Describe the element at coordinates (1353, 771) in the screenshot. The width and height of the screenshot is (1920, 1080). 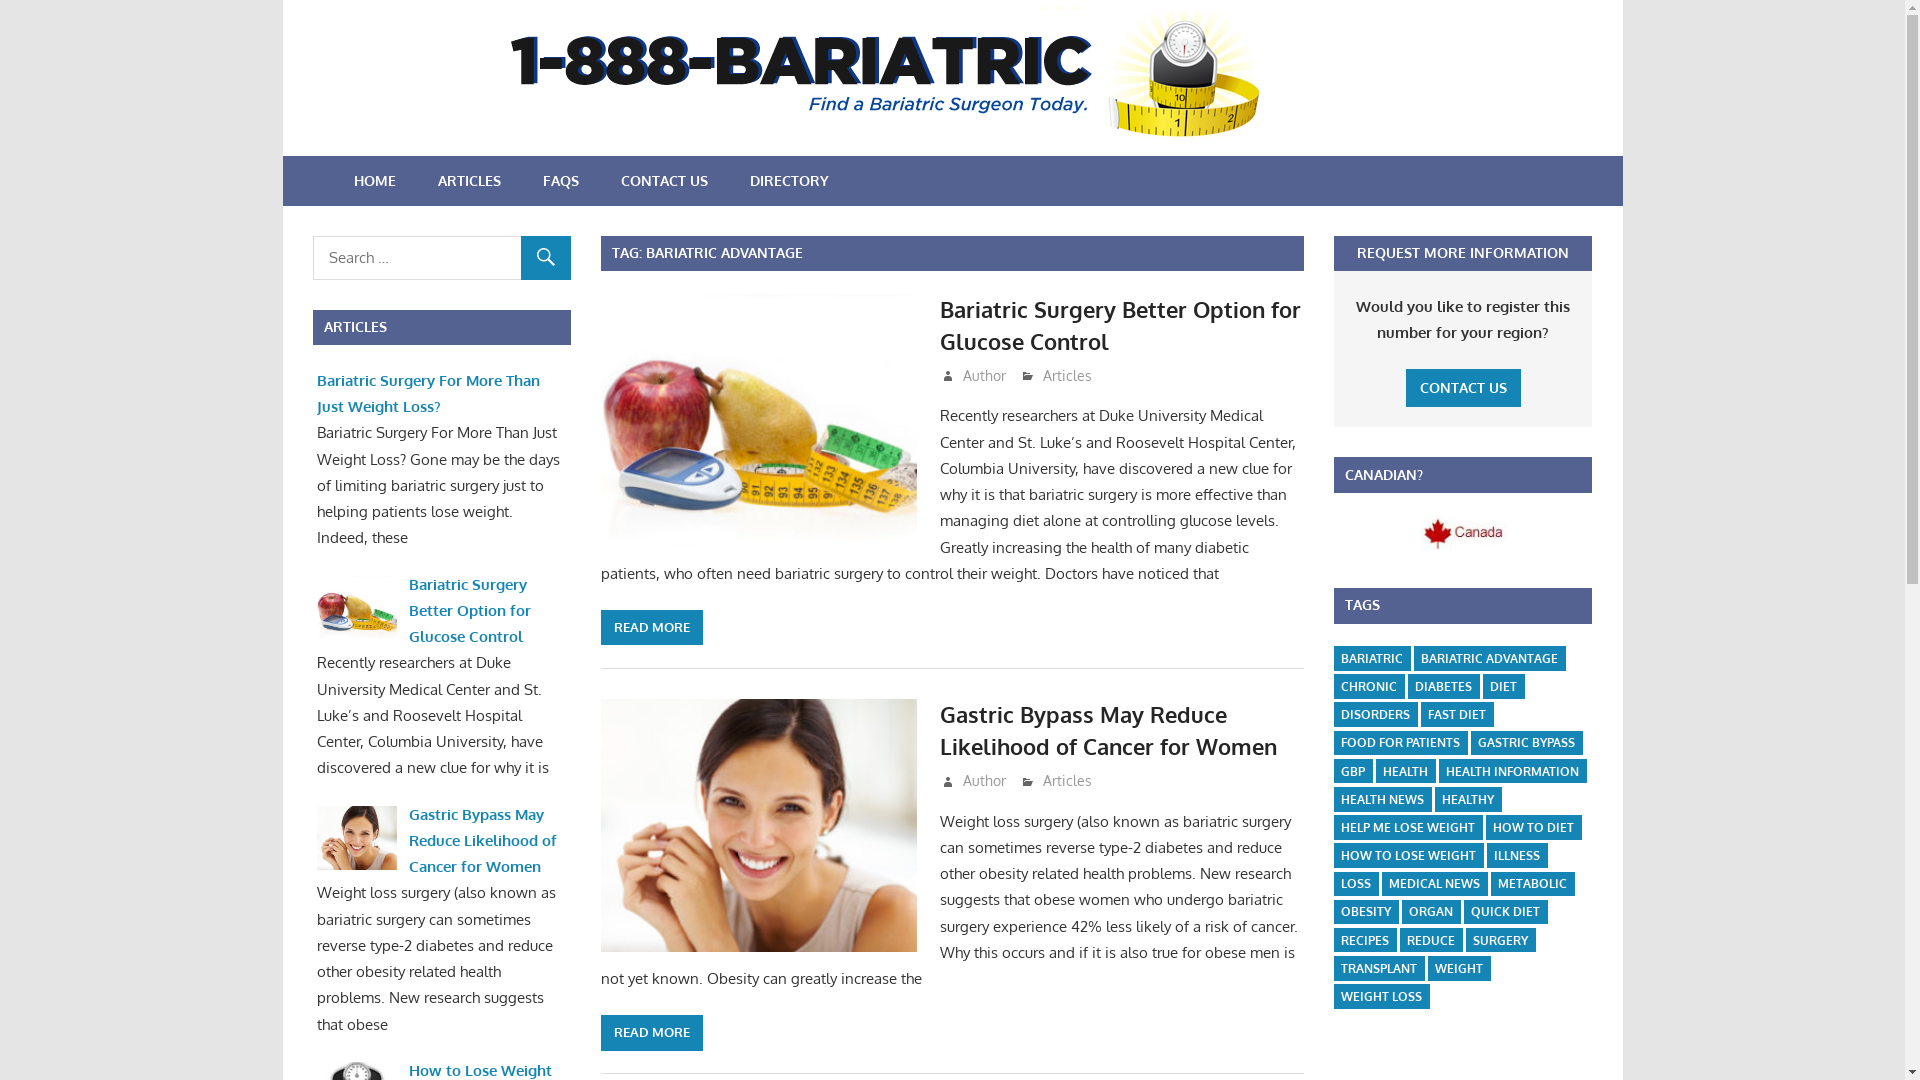
I see `GBP` at that location.